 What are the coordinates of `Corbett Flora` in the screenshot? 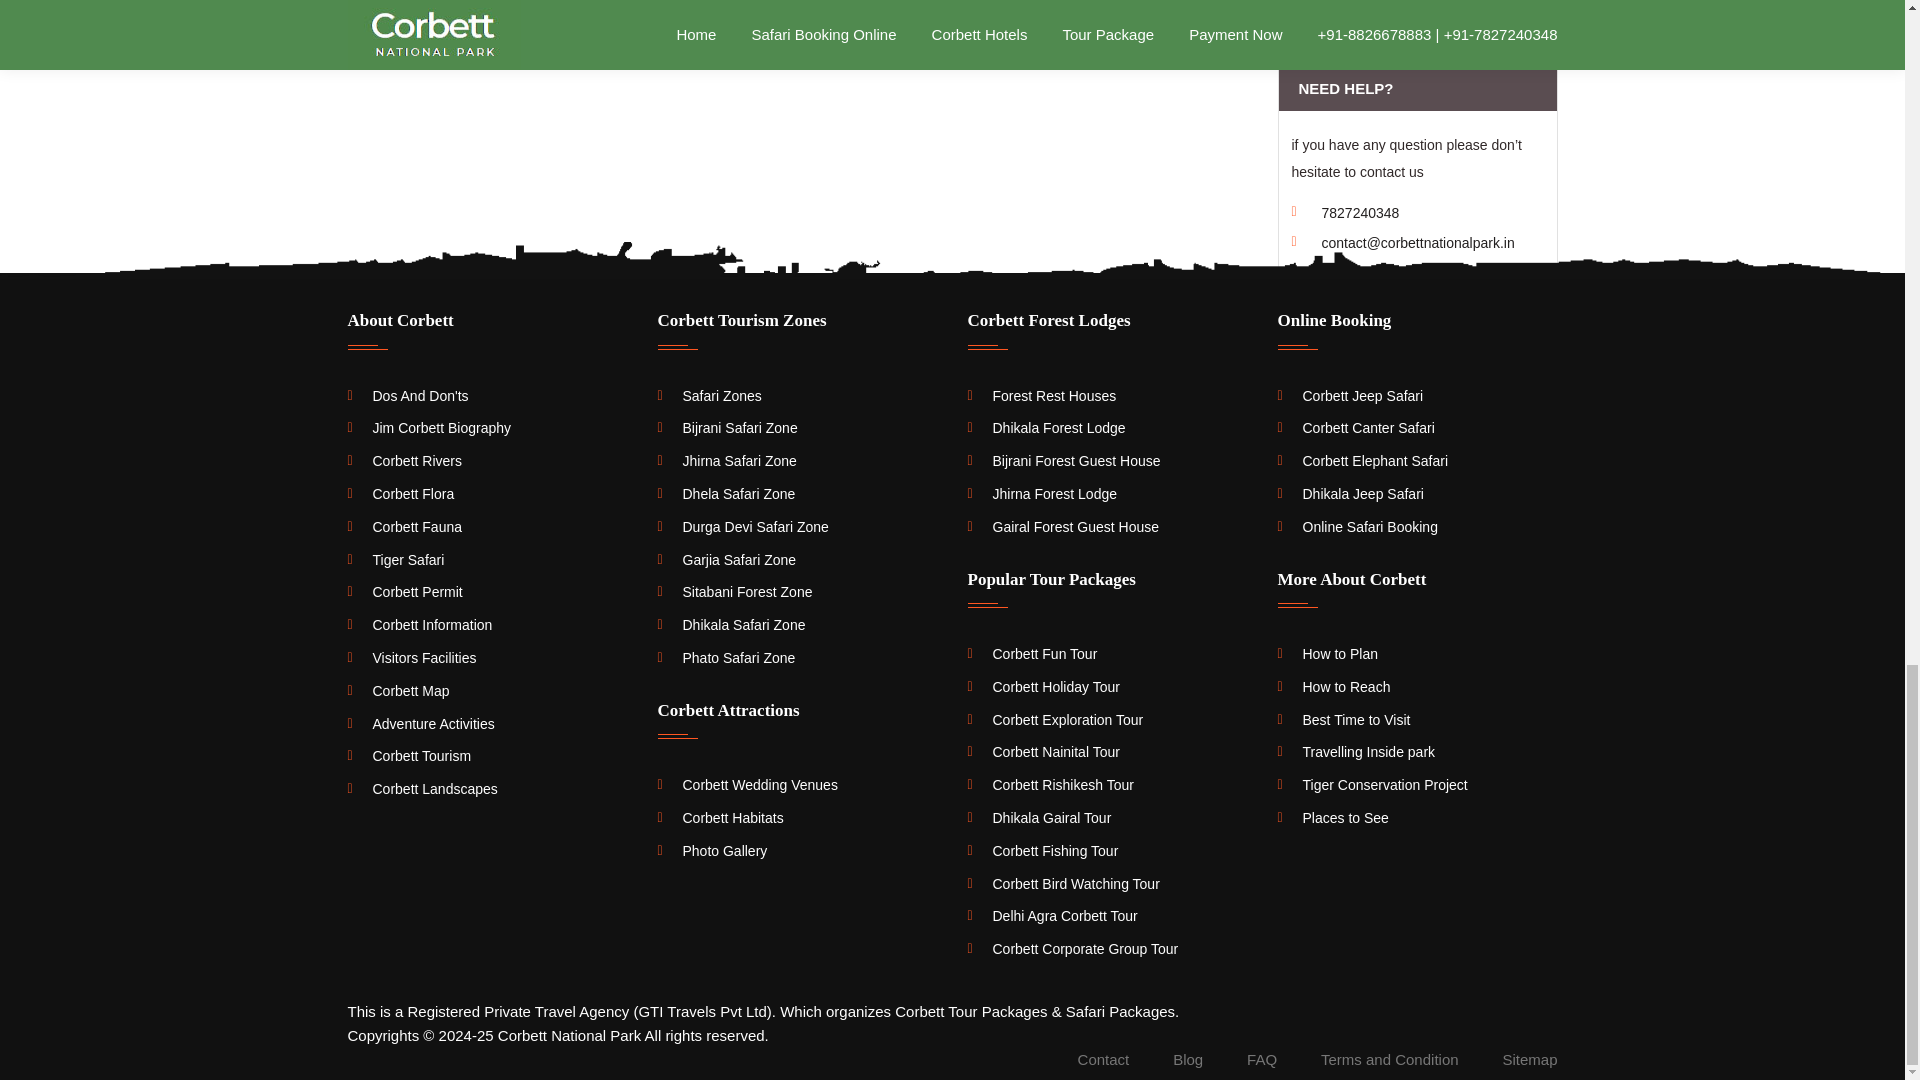 It's located at (401, 494).